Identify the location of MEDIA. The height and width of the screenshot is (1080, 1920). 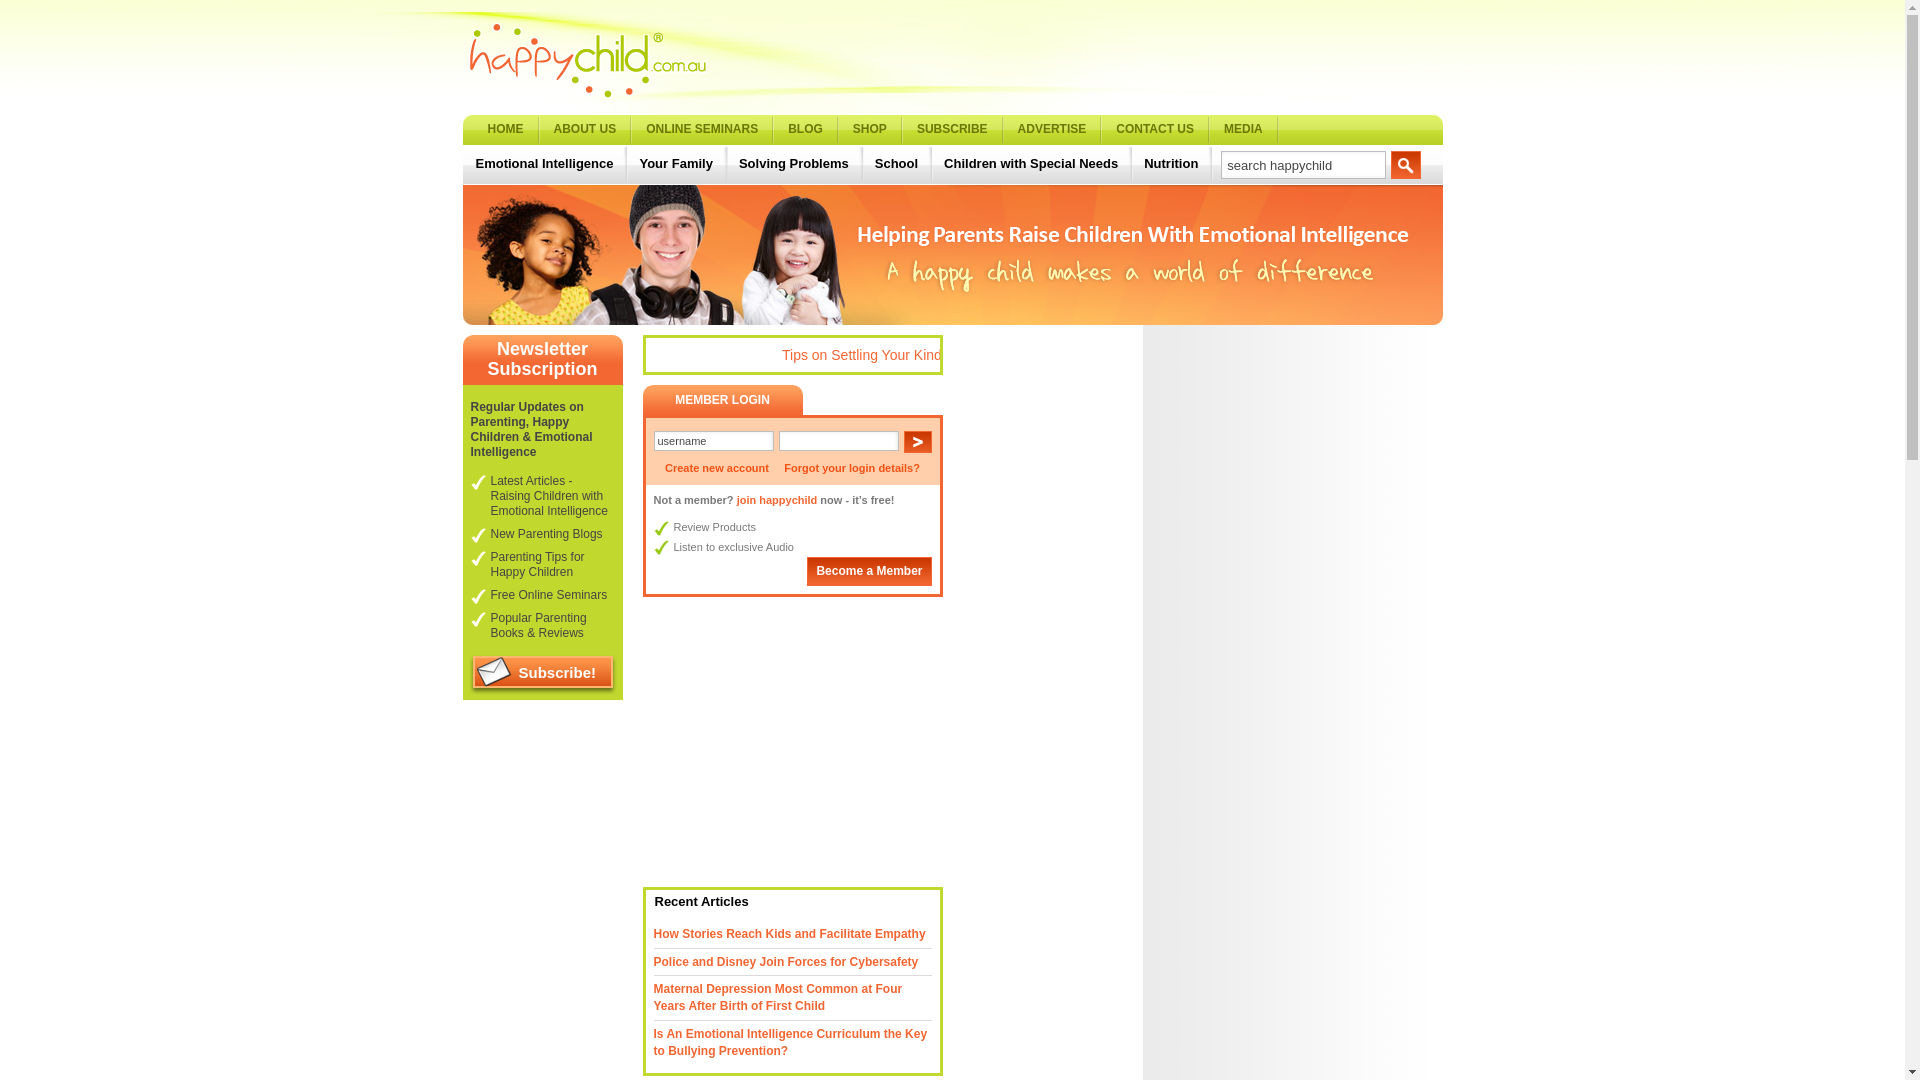
(1244, 130).